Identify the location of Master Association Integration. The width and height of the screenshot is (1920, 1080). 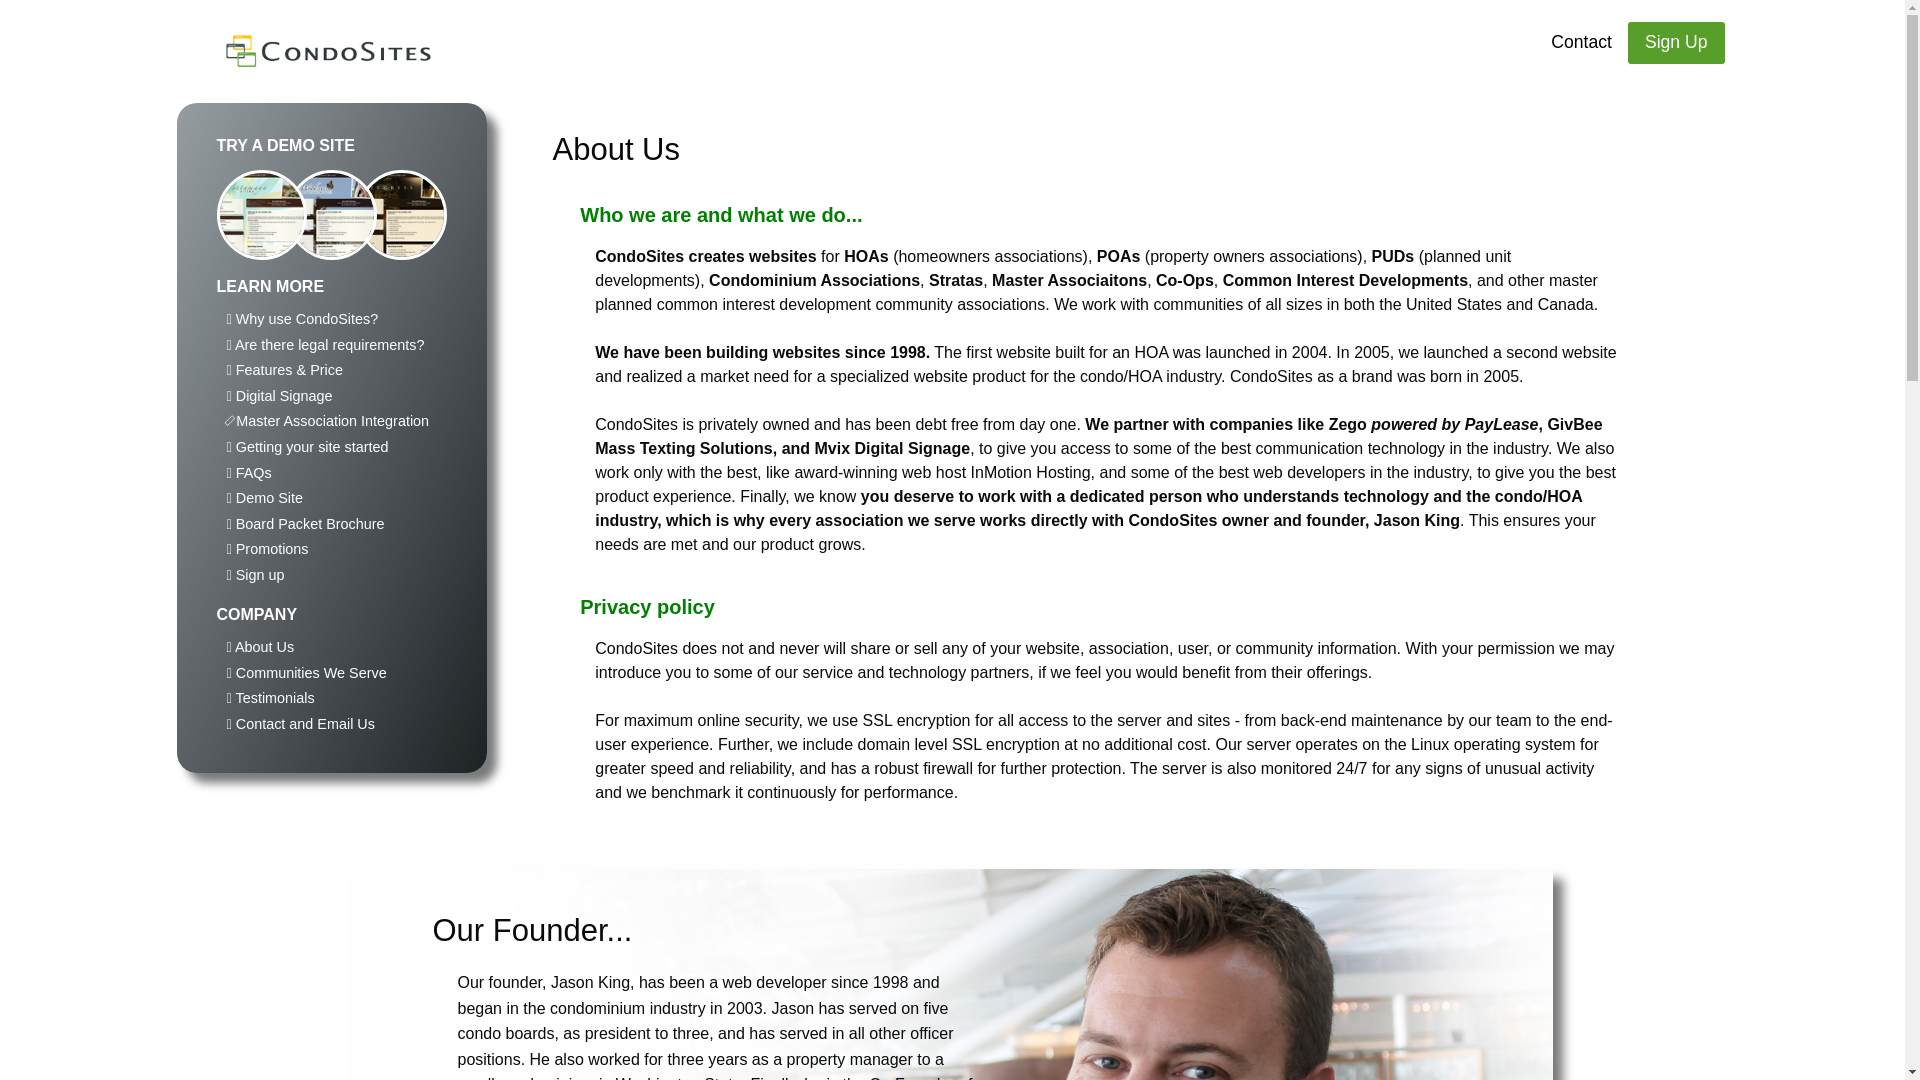
(327, 420).